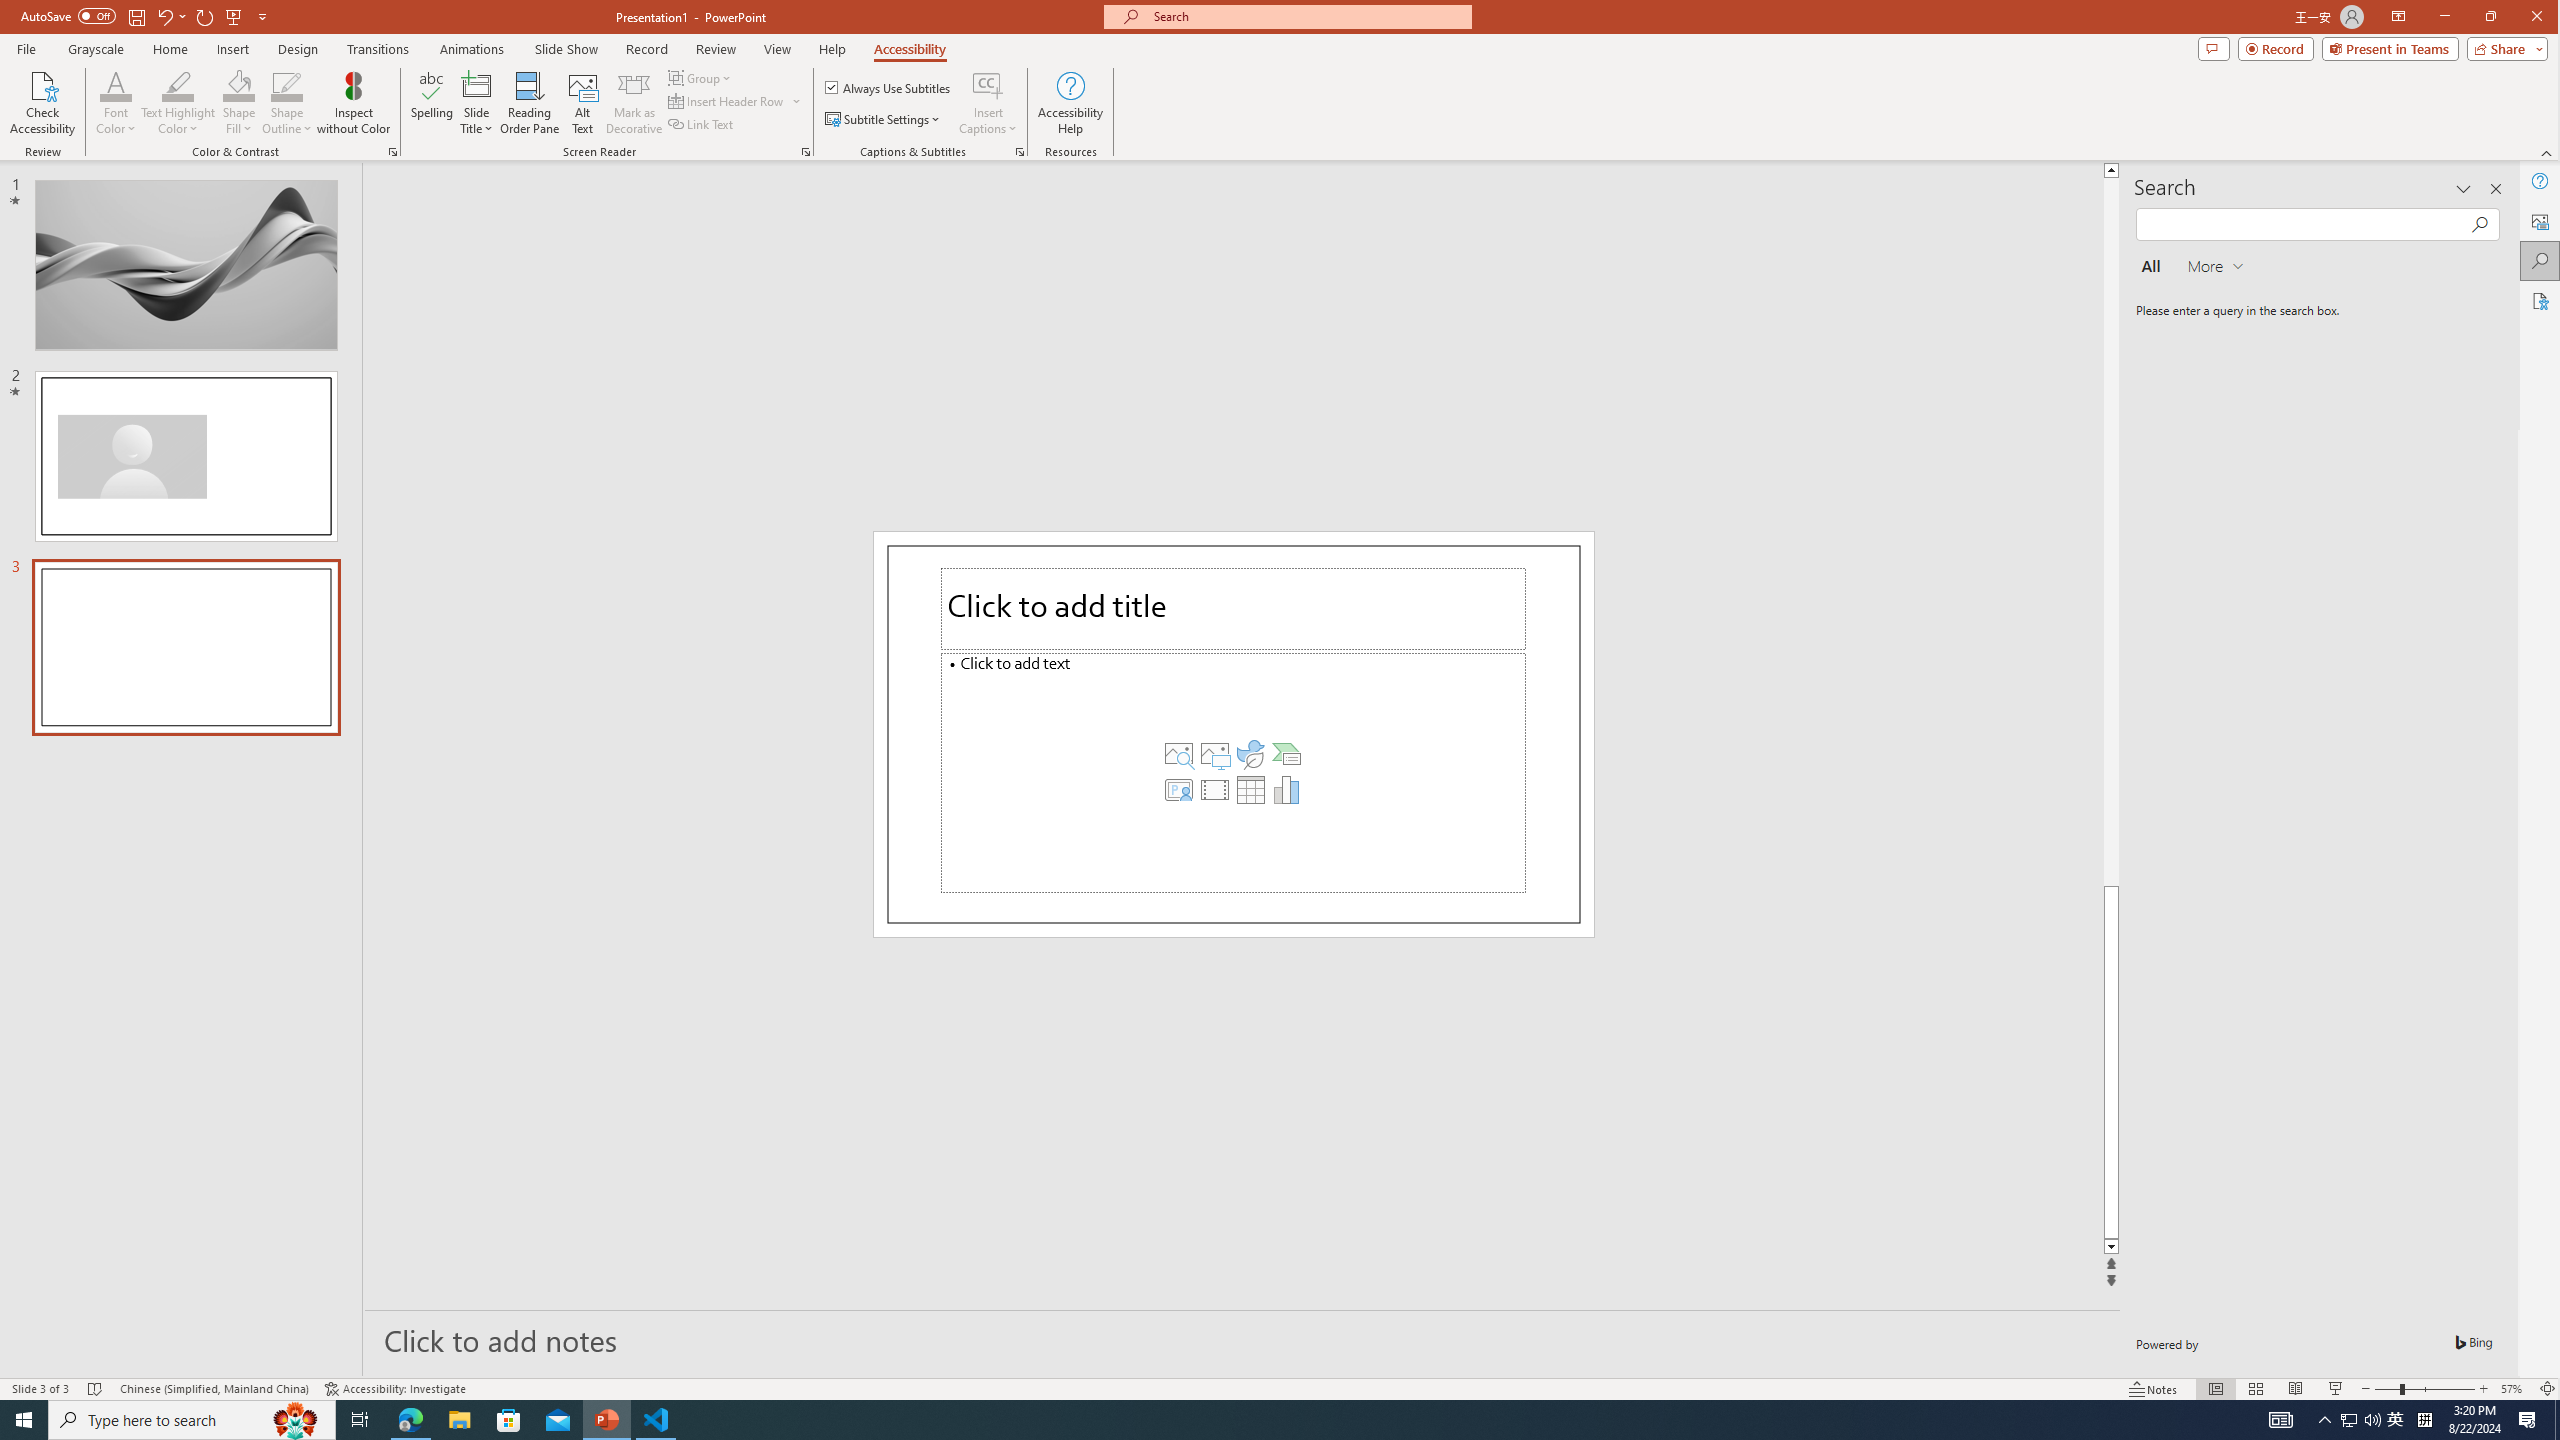  I want to click on Slide Title, so click(477, 85).